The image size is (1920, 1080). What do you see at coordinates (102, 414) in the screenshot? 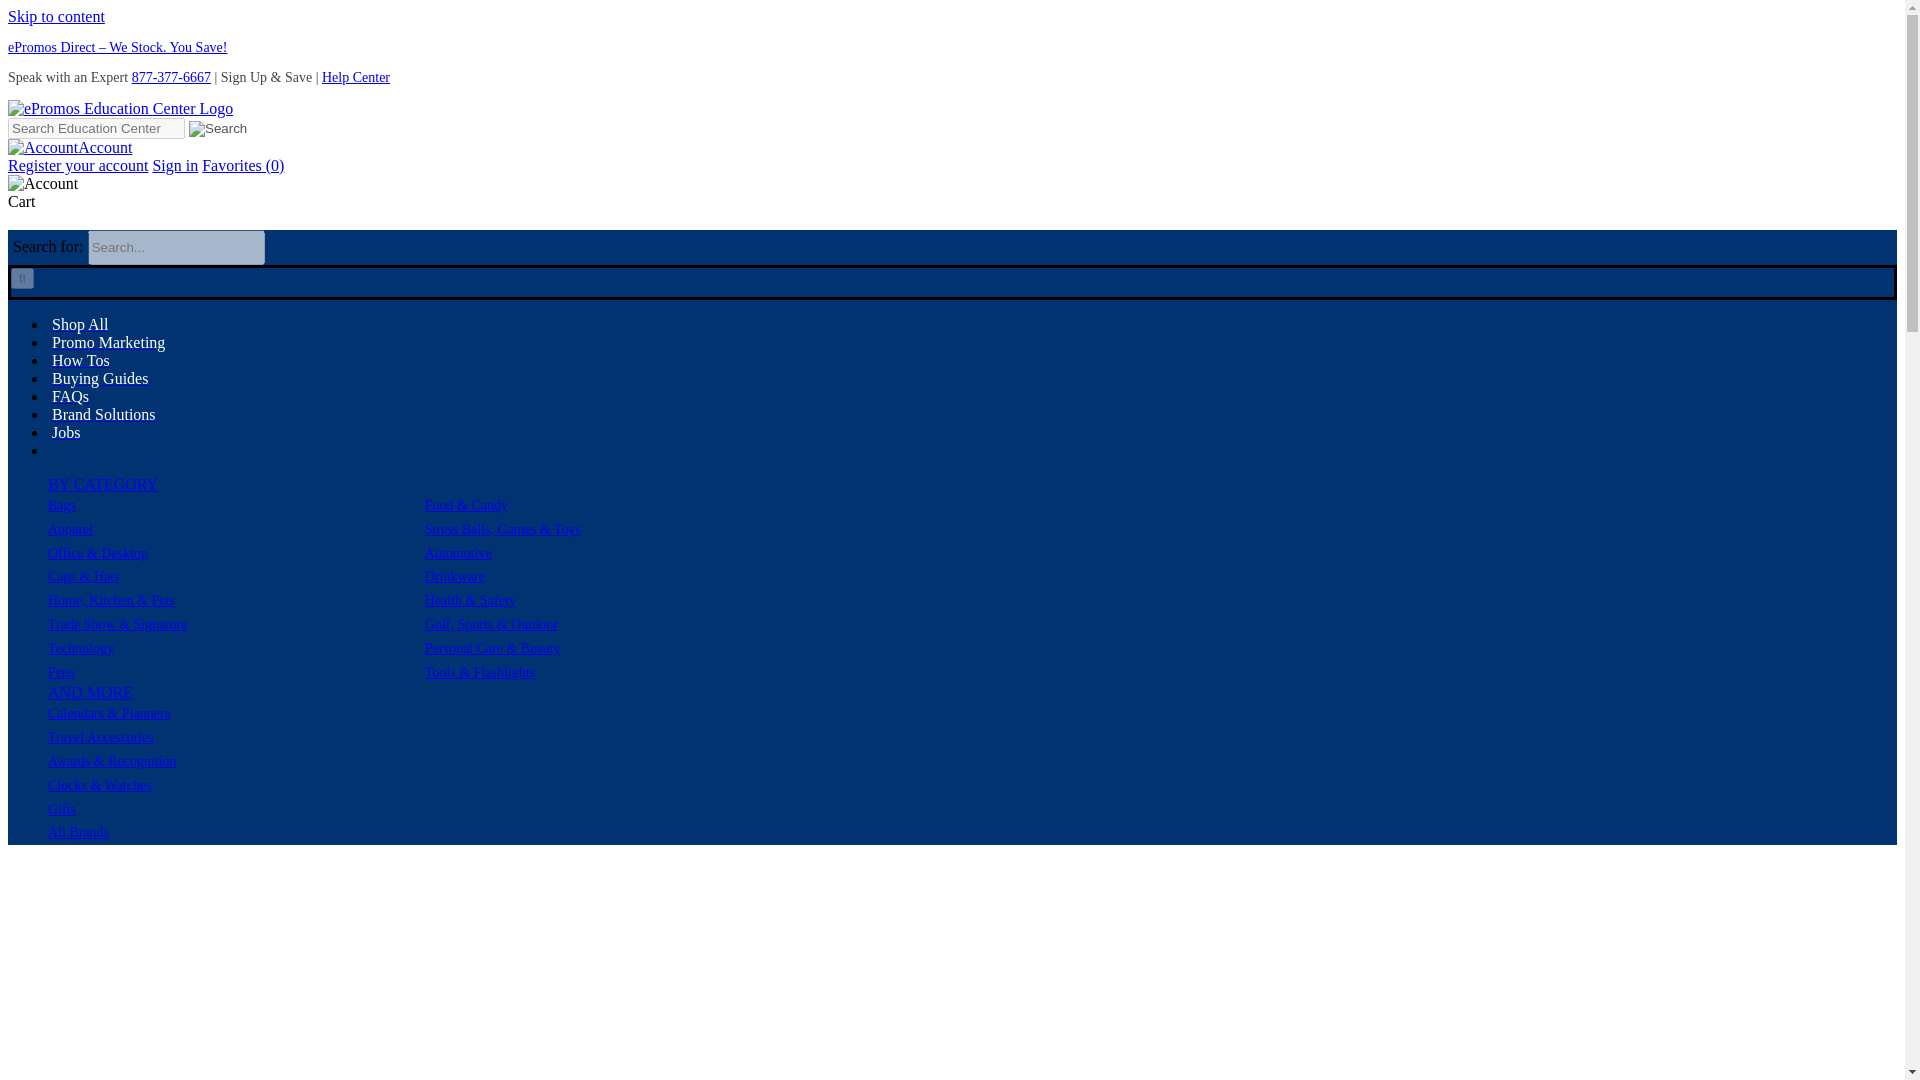
I see `Brand Solutions` at bounding box center [102, 414].